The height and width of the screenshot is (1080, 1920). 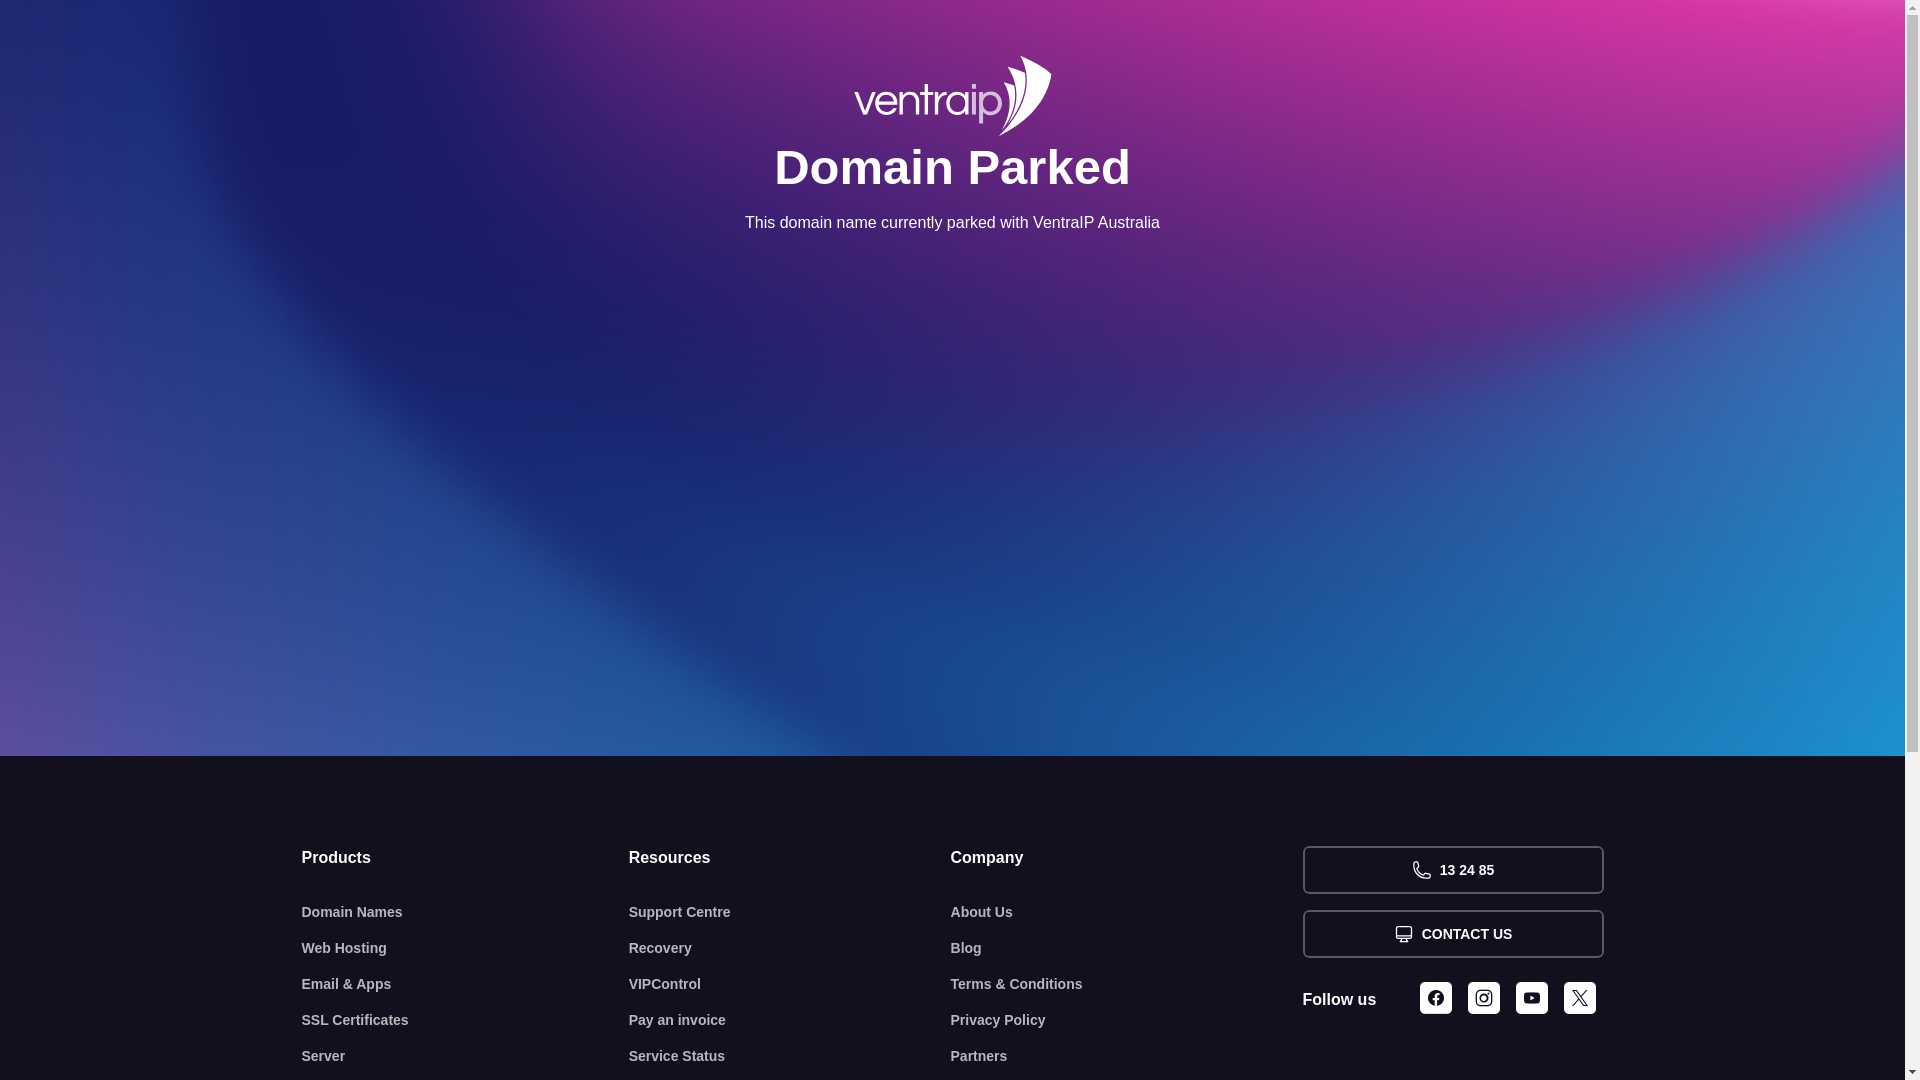 What do you see at coordinates (466, 984) in the screenshot?
I see `Email & Apps` at bounding box center [466, 984].